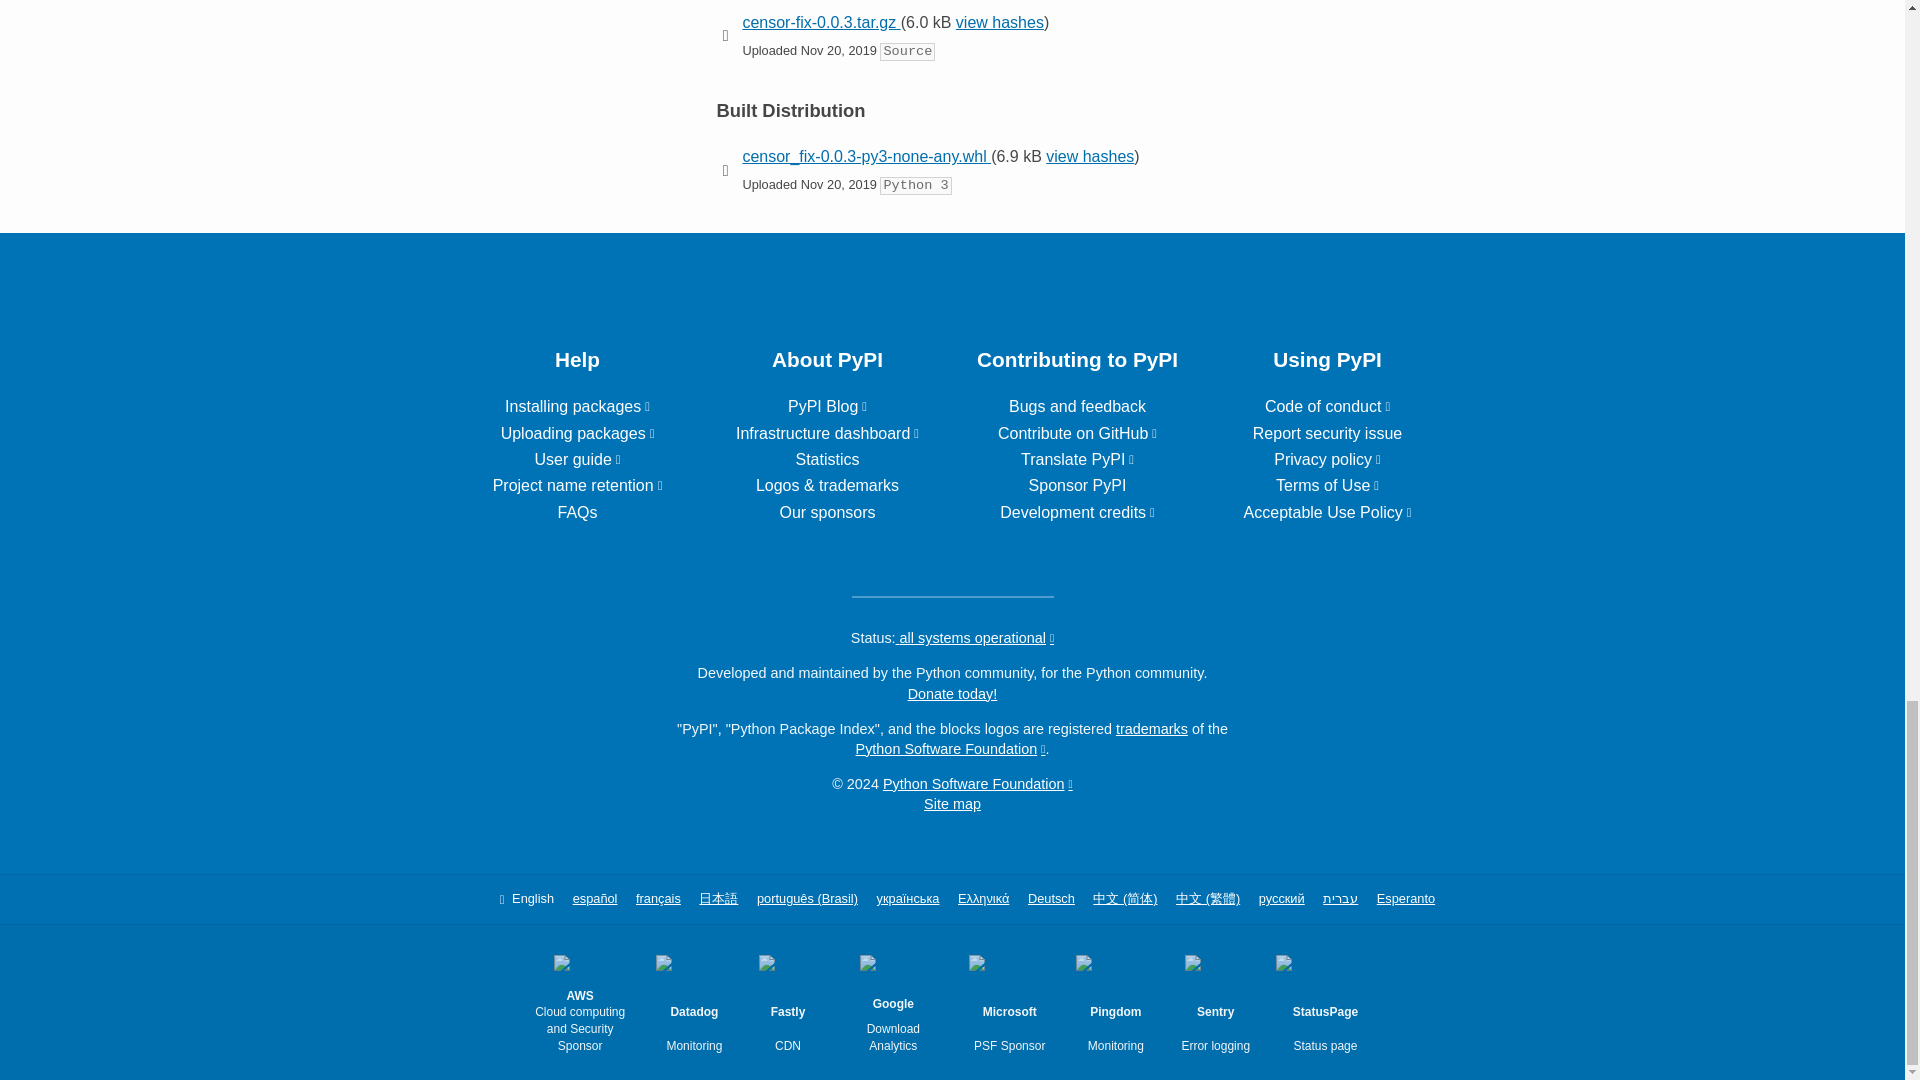 This screenshot has width=1920, height=1080. I want to click on External link, so click(827, 433).